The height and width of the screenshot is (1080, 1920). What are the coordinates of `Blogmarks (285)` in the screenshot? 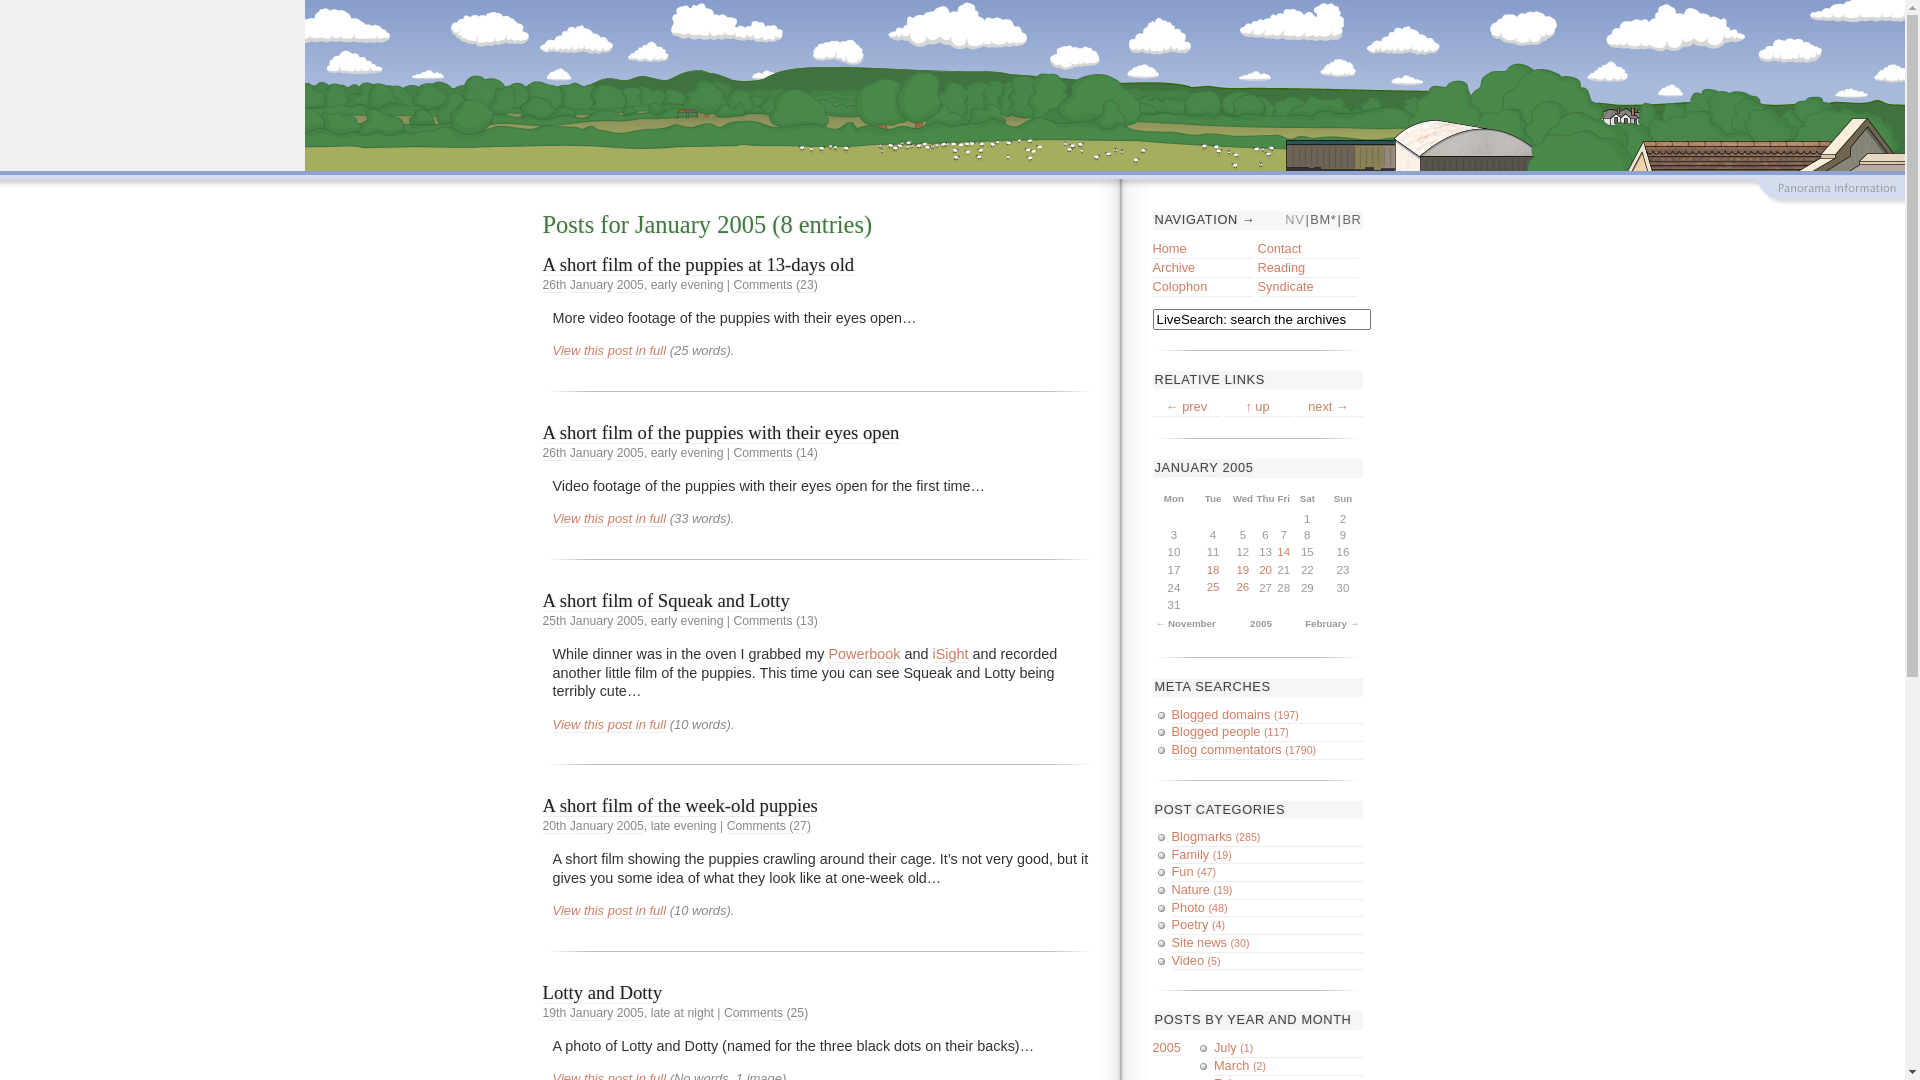 It's located at (1268, 838).